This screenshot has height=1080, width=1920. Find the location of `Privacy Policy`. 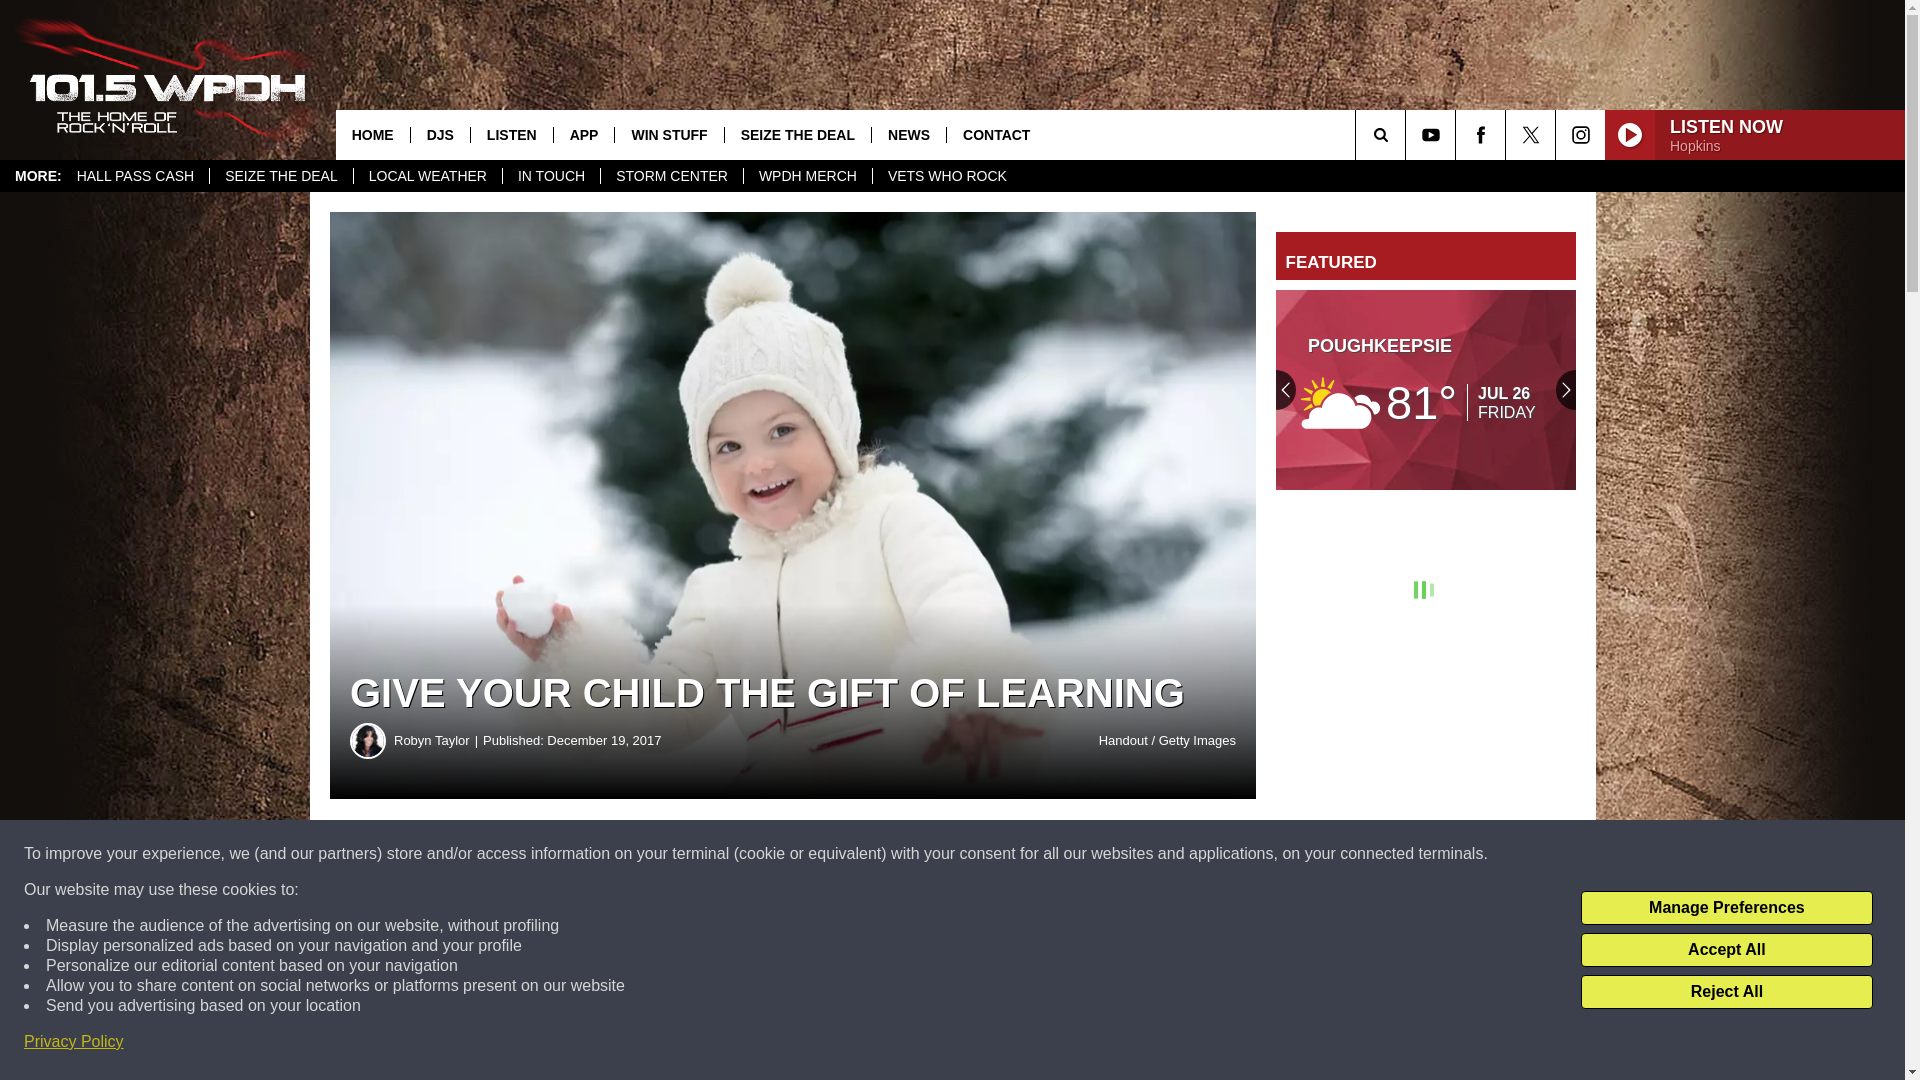

Privacy Policy is located at coordinates (74, 1042).